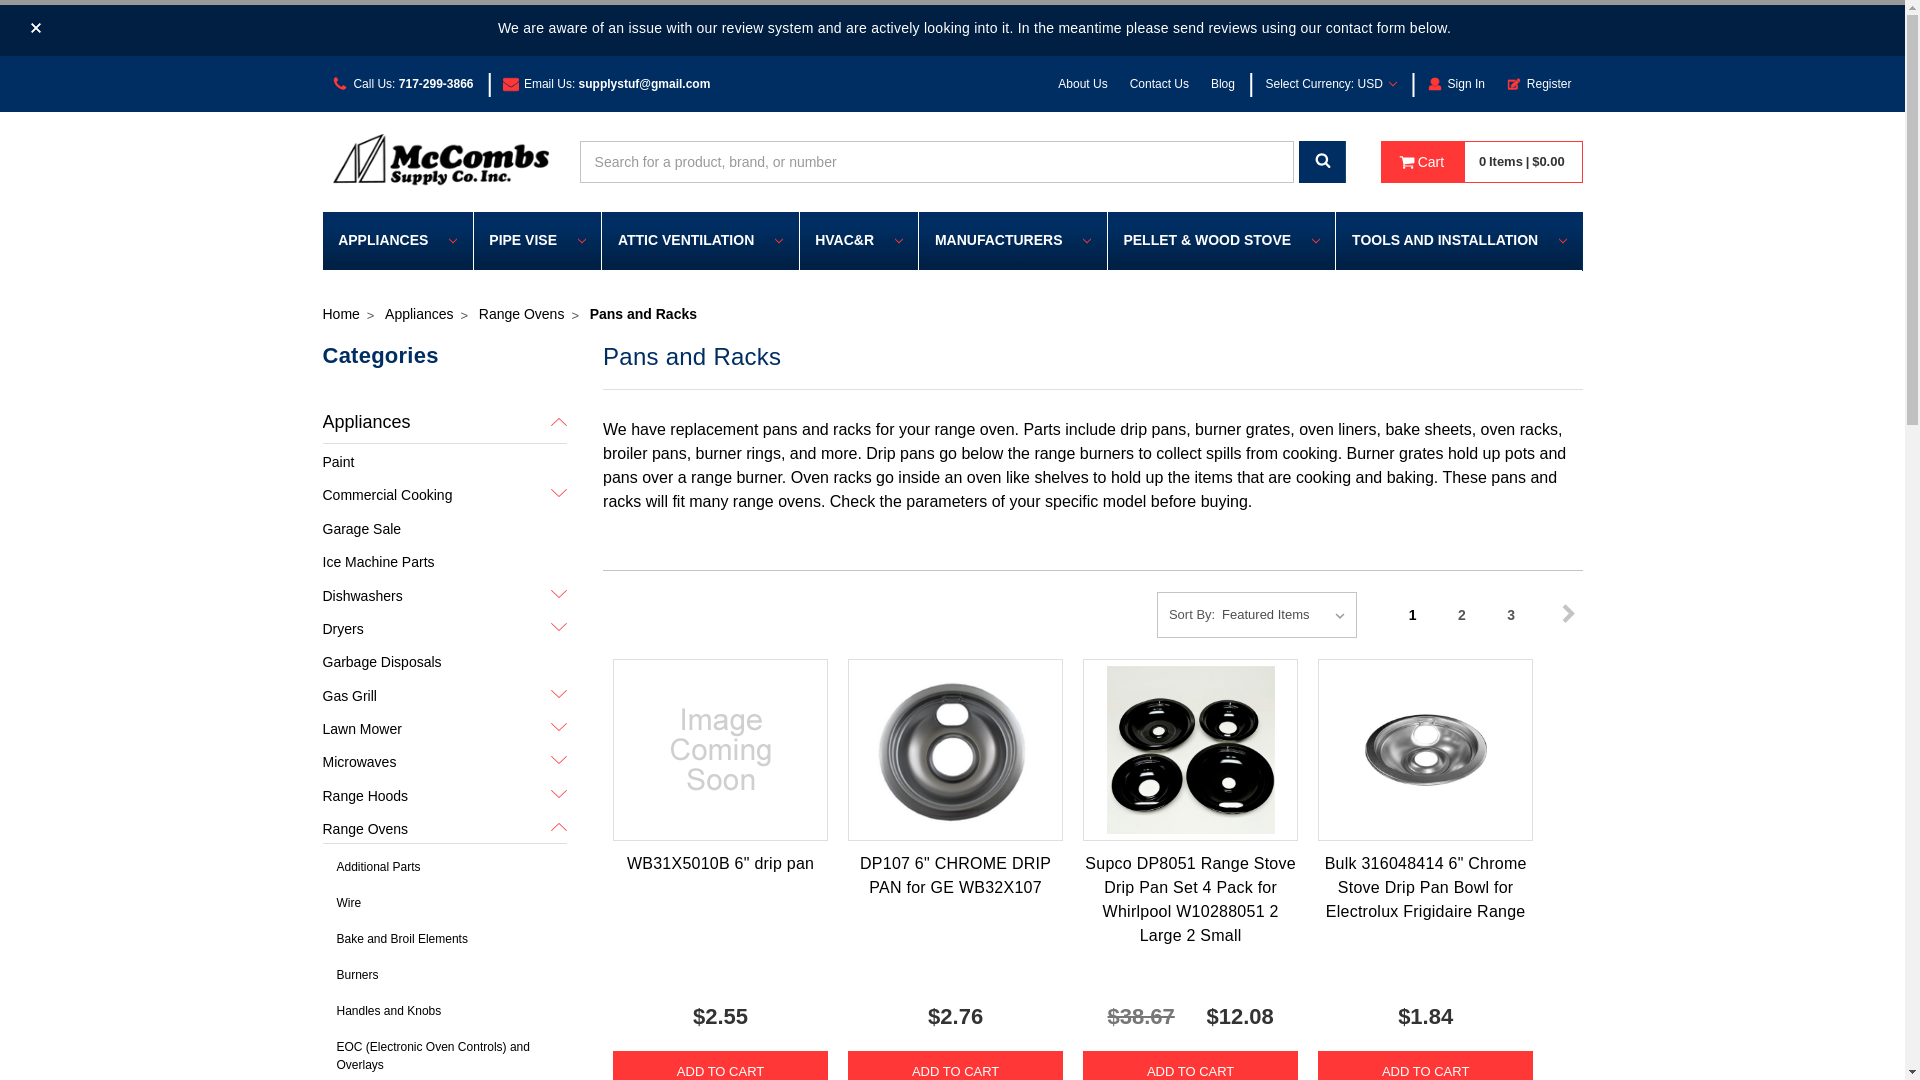 This screenshot has width=1920, height=1080. What do you see at coordinates (444, 593) in the screenshot?
I see `Dishwashers` at bounding box center [444, 593].